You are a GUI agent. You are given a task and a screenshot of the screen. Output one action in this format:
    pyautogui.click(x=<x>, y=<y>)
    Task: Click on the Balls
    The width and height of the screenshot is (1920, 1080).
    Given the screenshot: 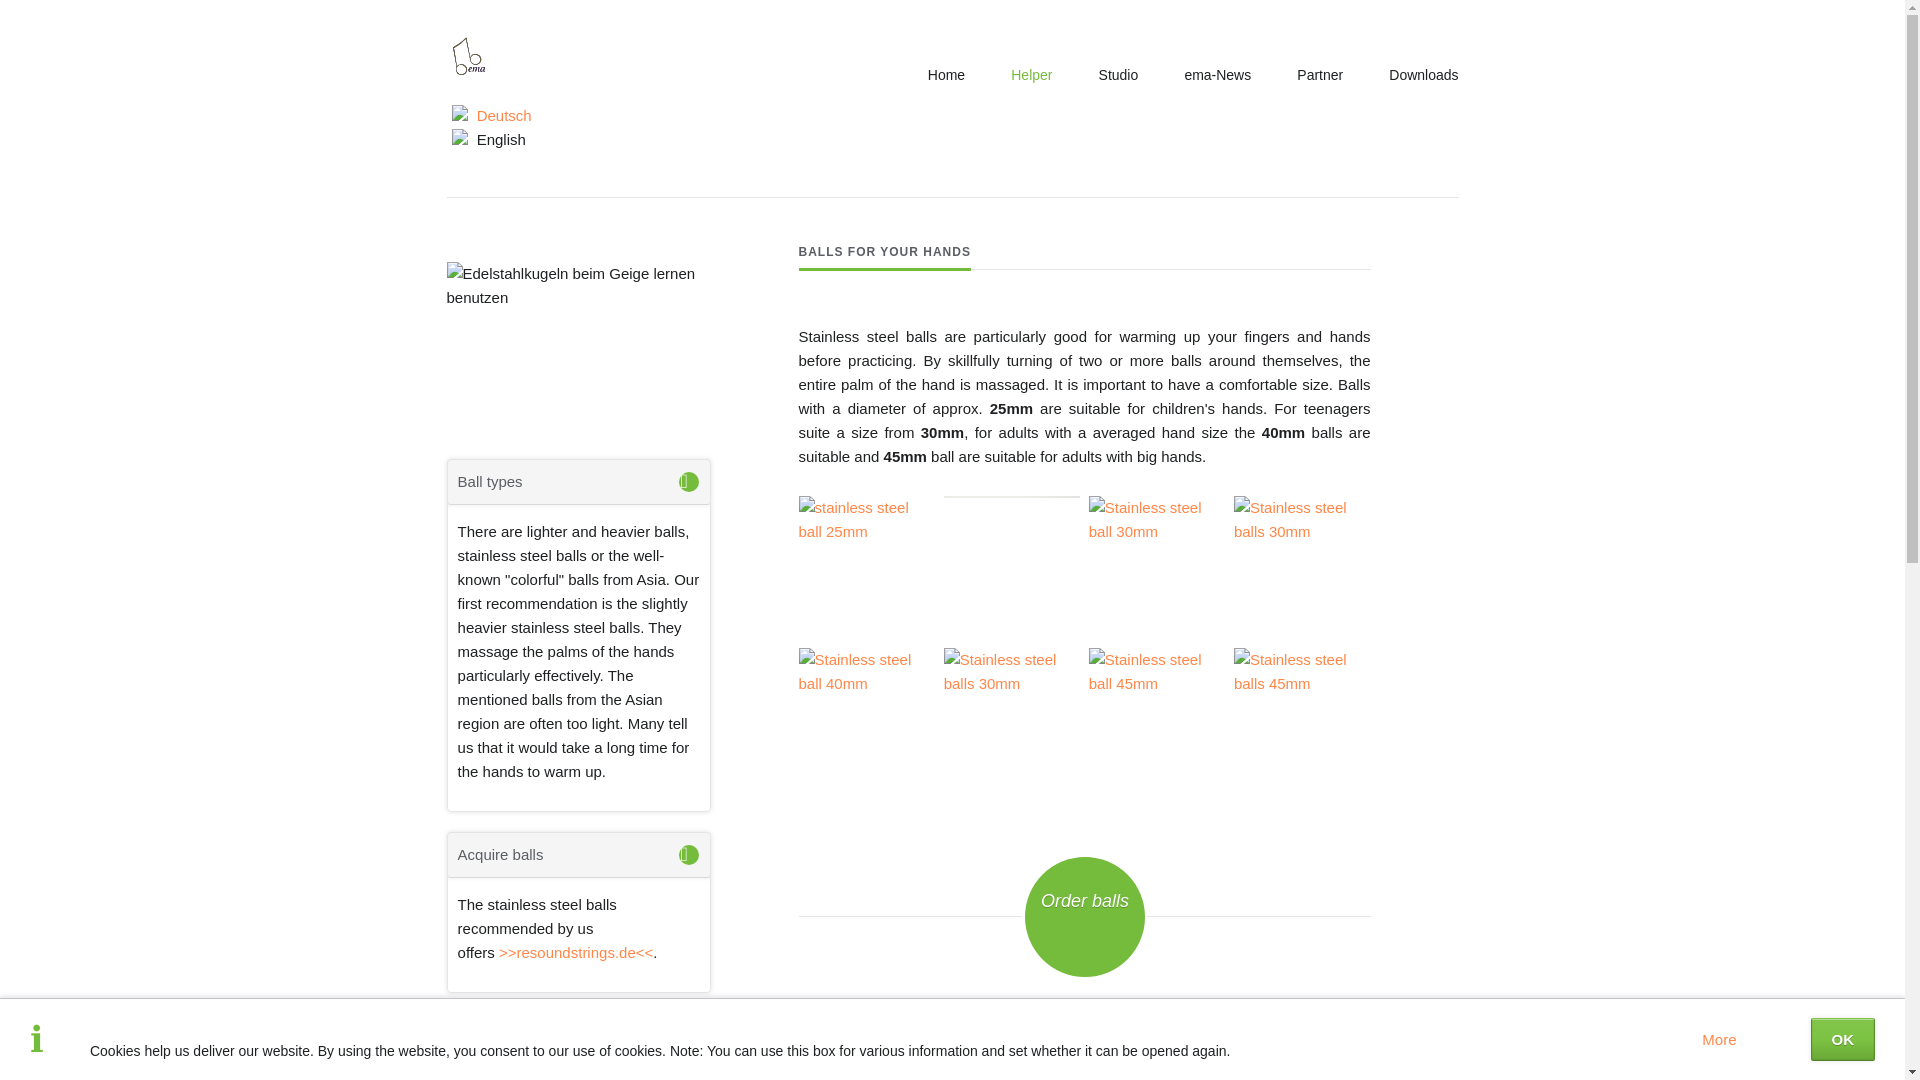 What is the action you would take?
    pyautogui.click(x=491, y=115)
    